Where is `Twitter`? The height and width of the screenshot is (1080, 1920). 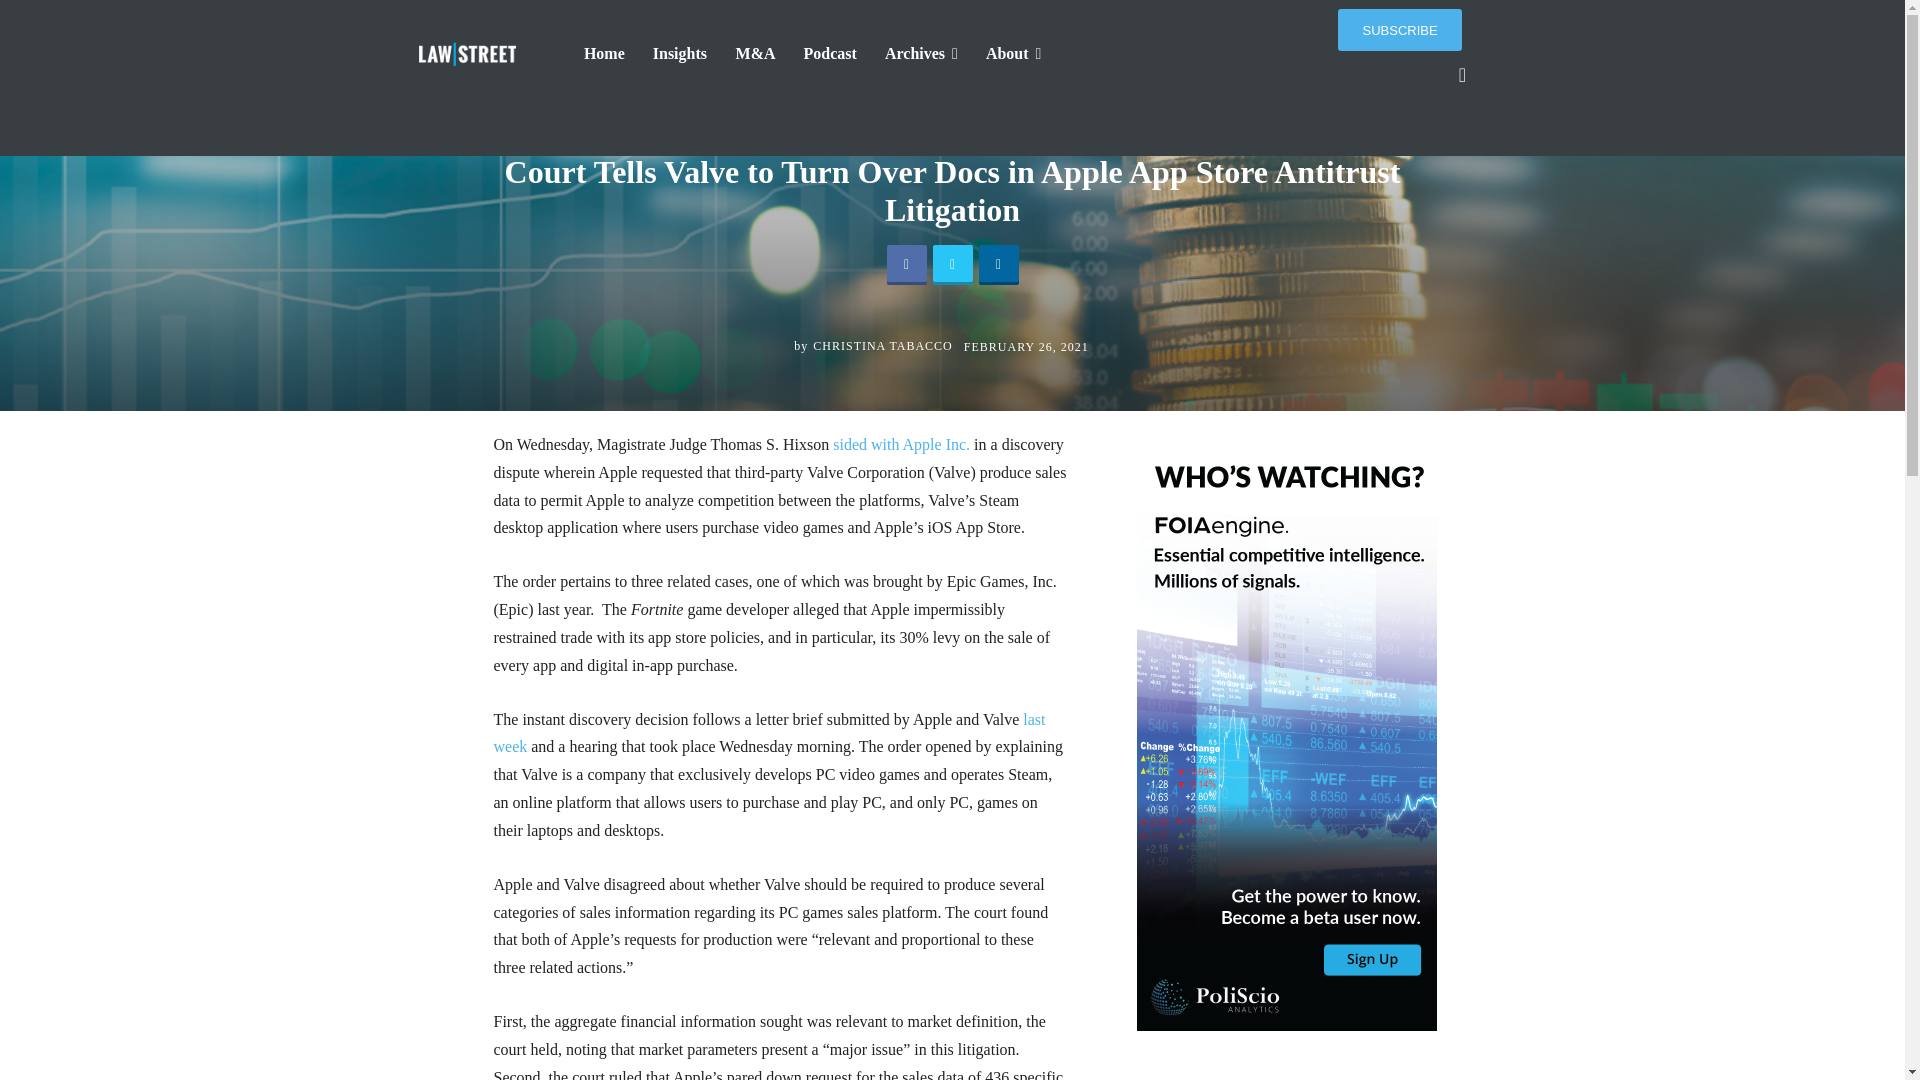 Twitter is located at coordinates (951, 265).